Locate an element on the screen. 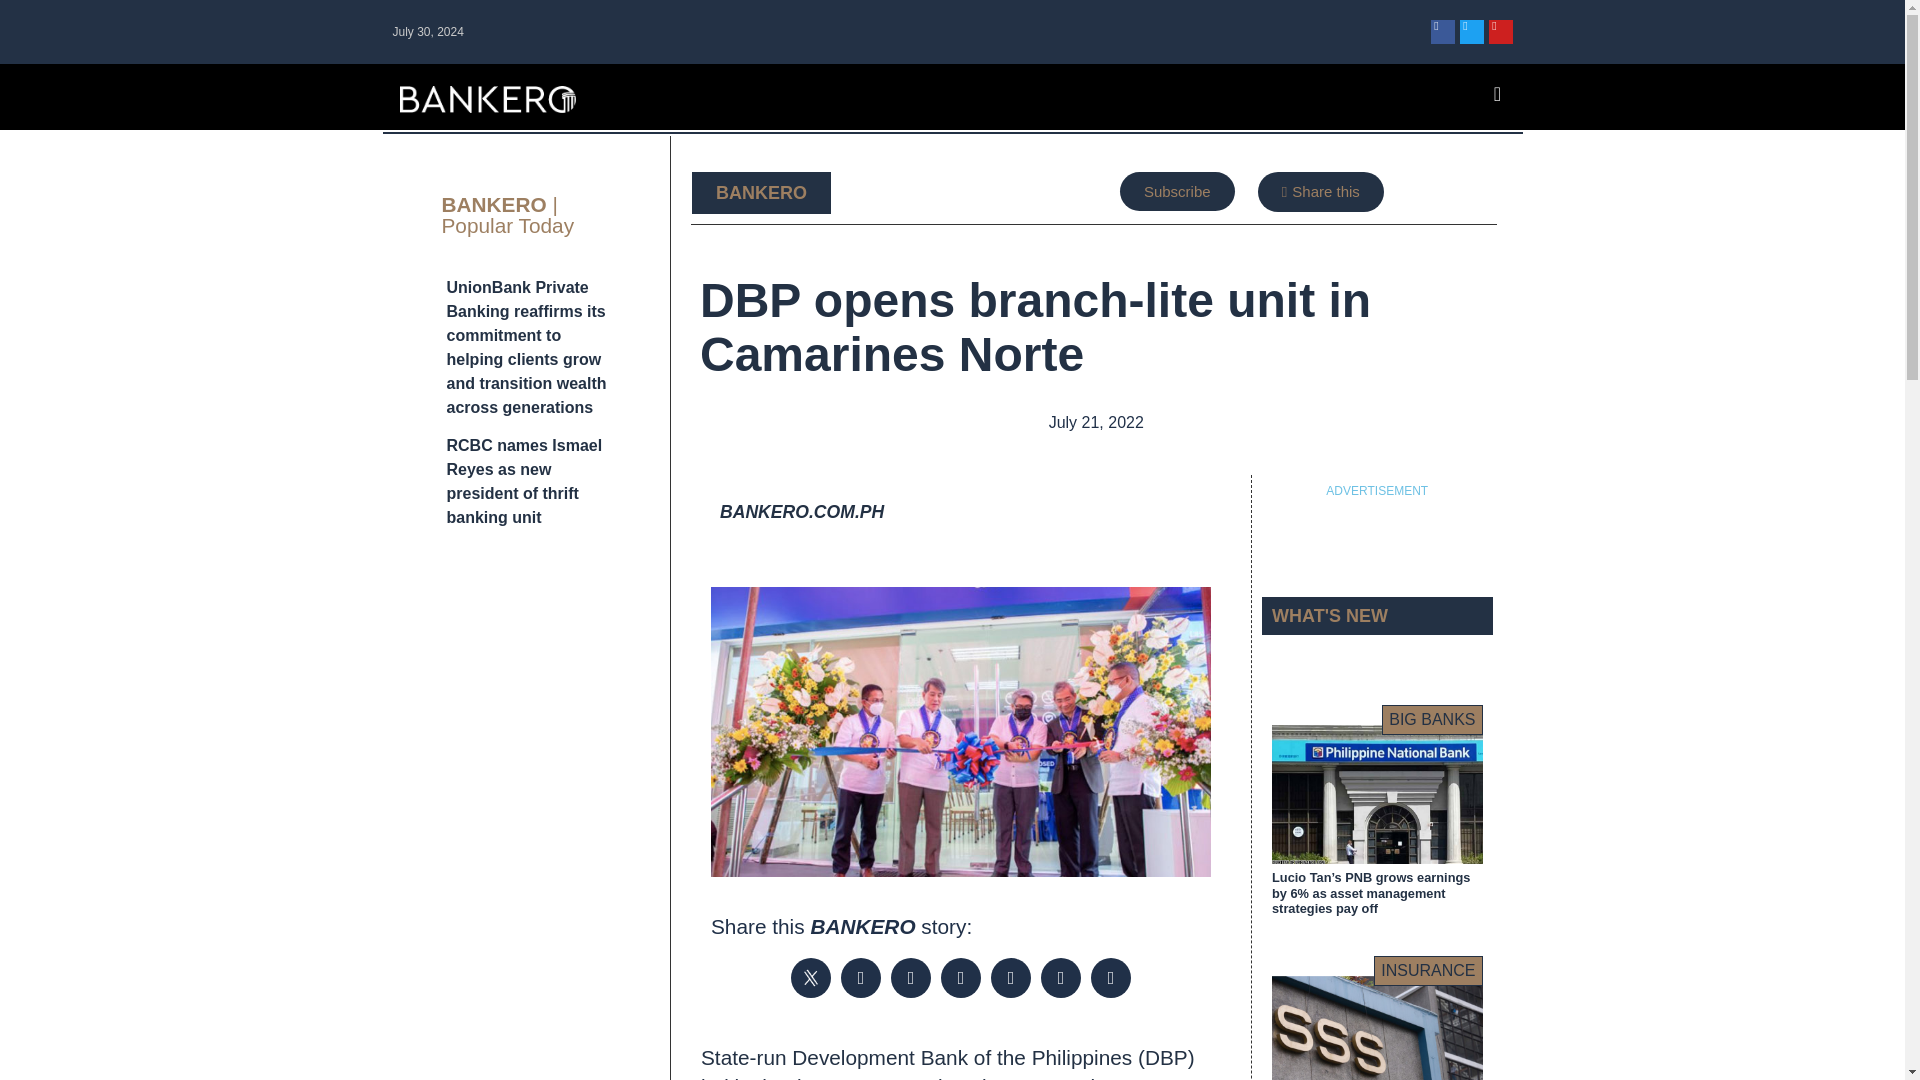  BANKERO.COM.PH is located at coordinates (802, 512).